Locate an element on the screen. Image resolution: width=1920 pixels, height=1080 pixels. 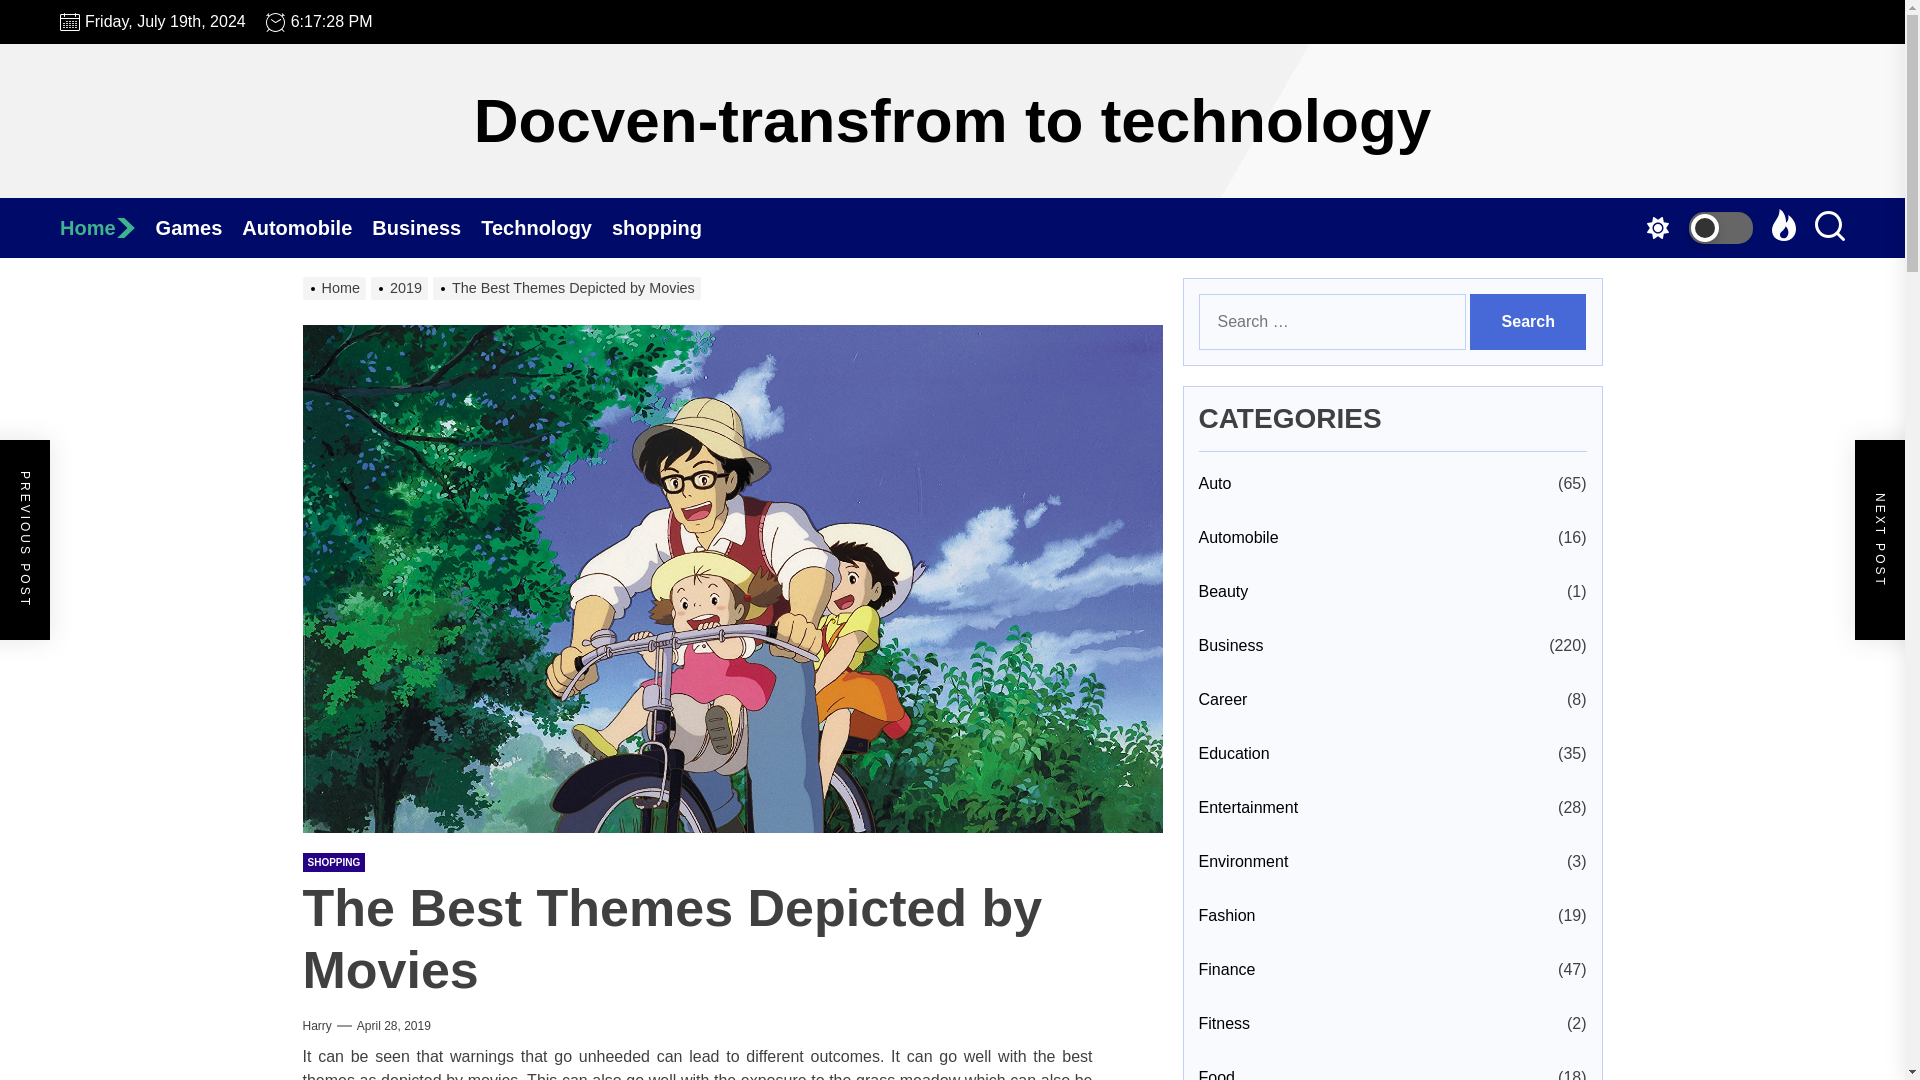
Business is located at coordinates (426, 228).